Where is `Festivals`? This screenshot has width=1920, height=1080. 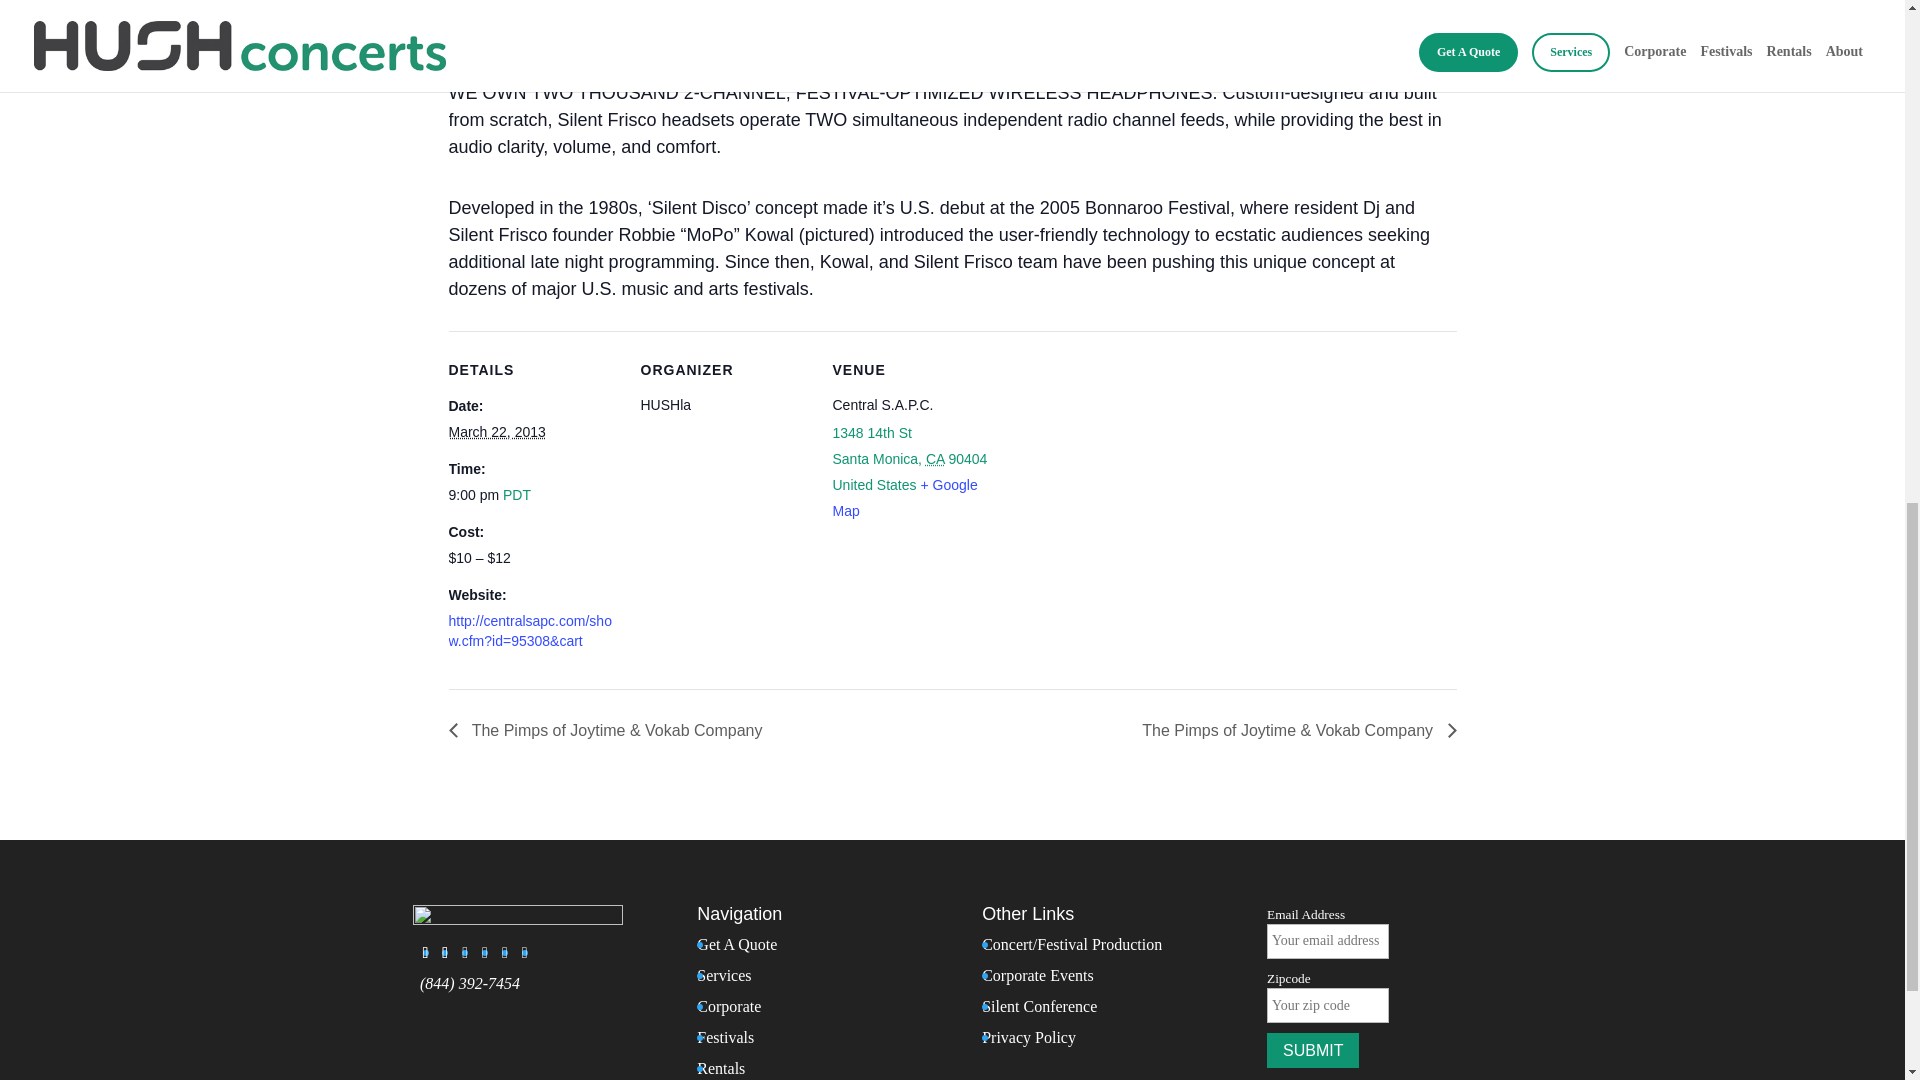 Festivals is located at coordinates (725, 1038).